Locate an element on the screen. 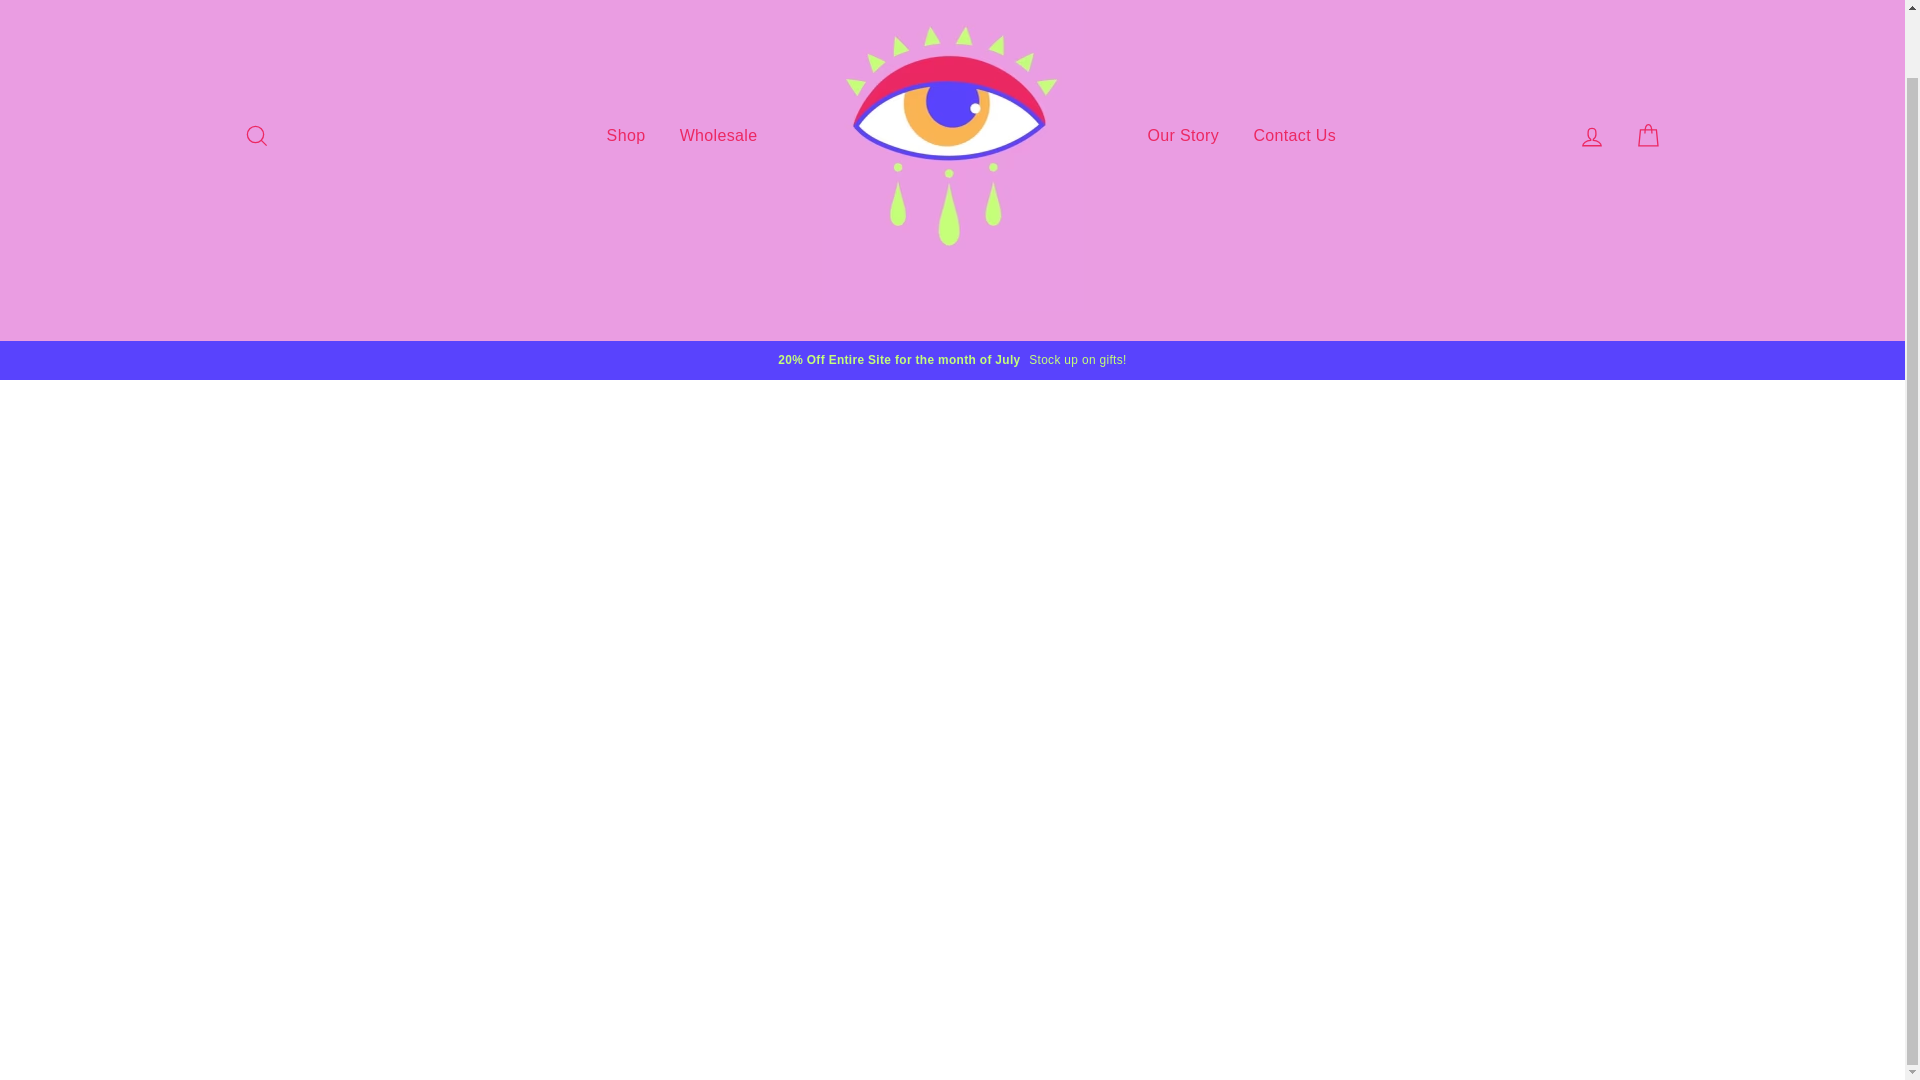  Cart is located at coordinates (1648, 136).